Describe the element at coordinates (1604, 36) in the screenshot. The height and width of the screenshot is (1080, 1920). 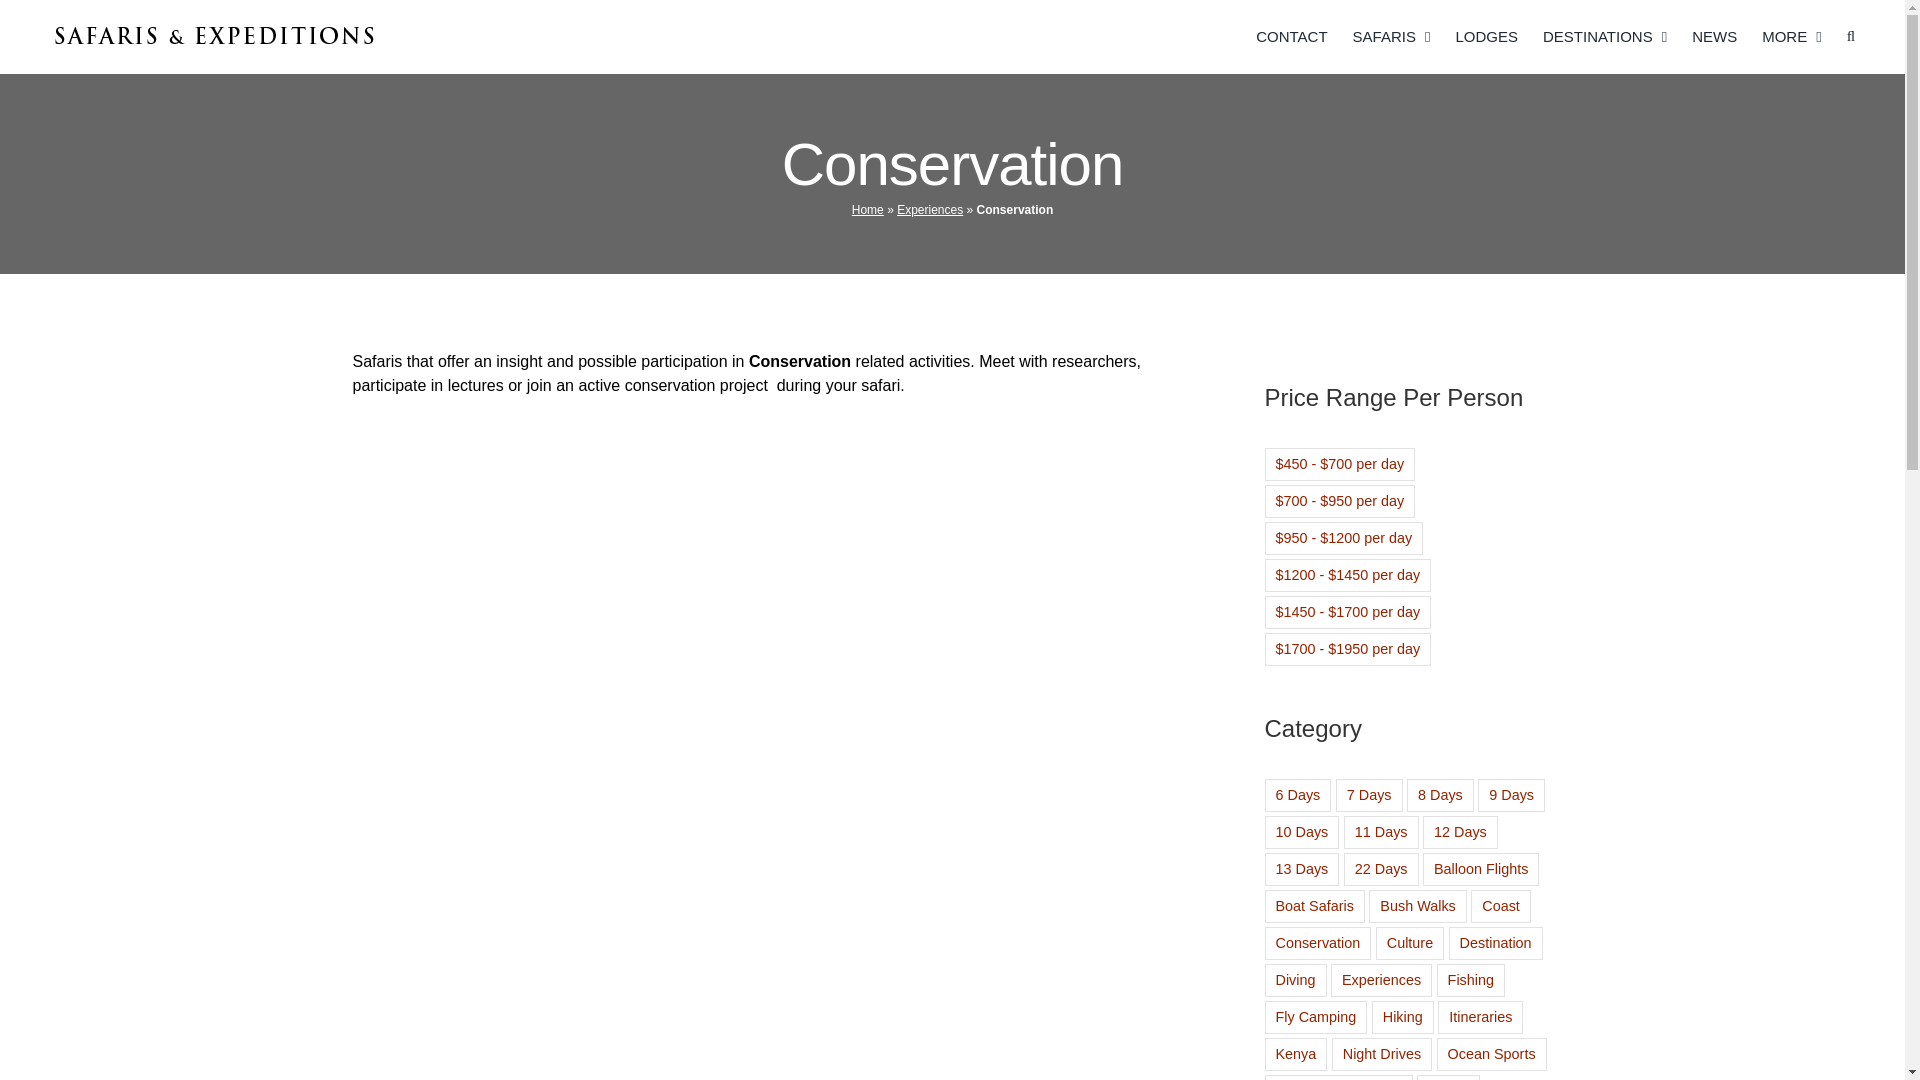
I see `DESTINATIONS` at that location.